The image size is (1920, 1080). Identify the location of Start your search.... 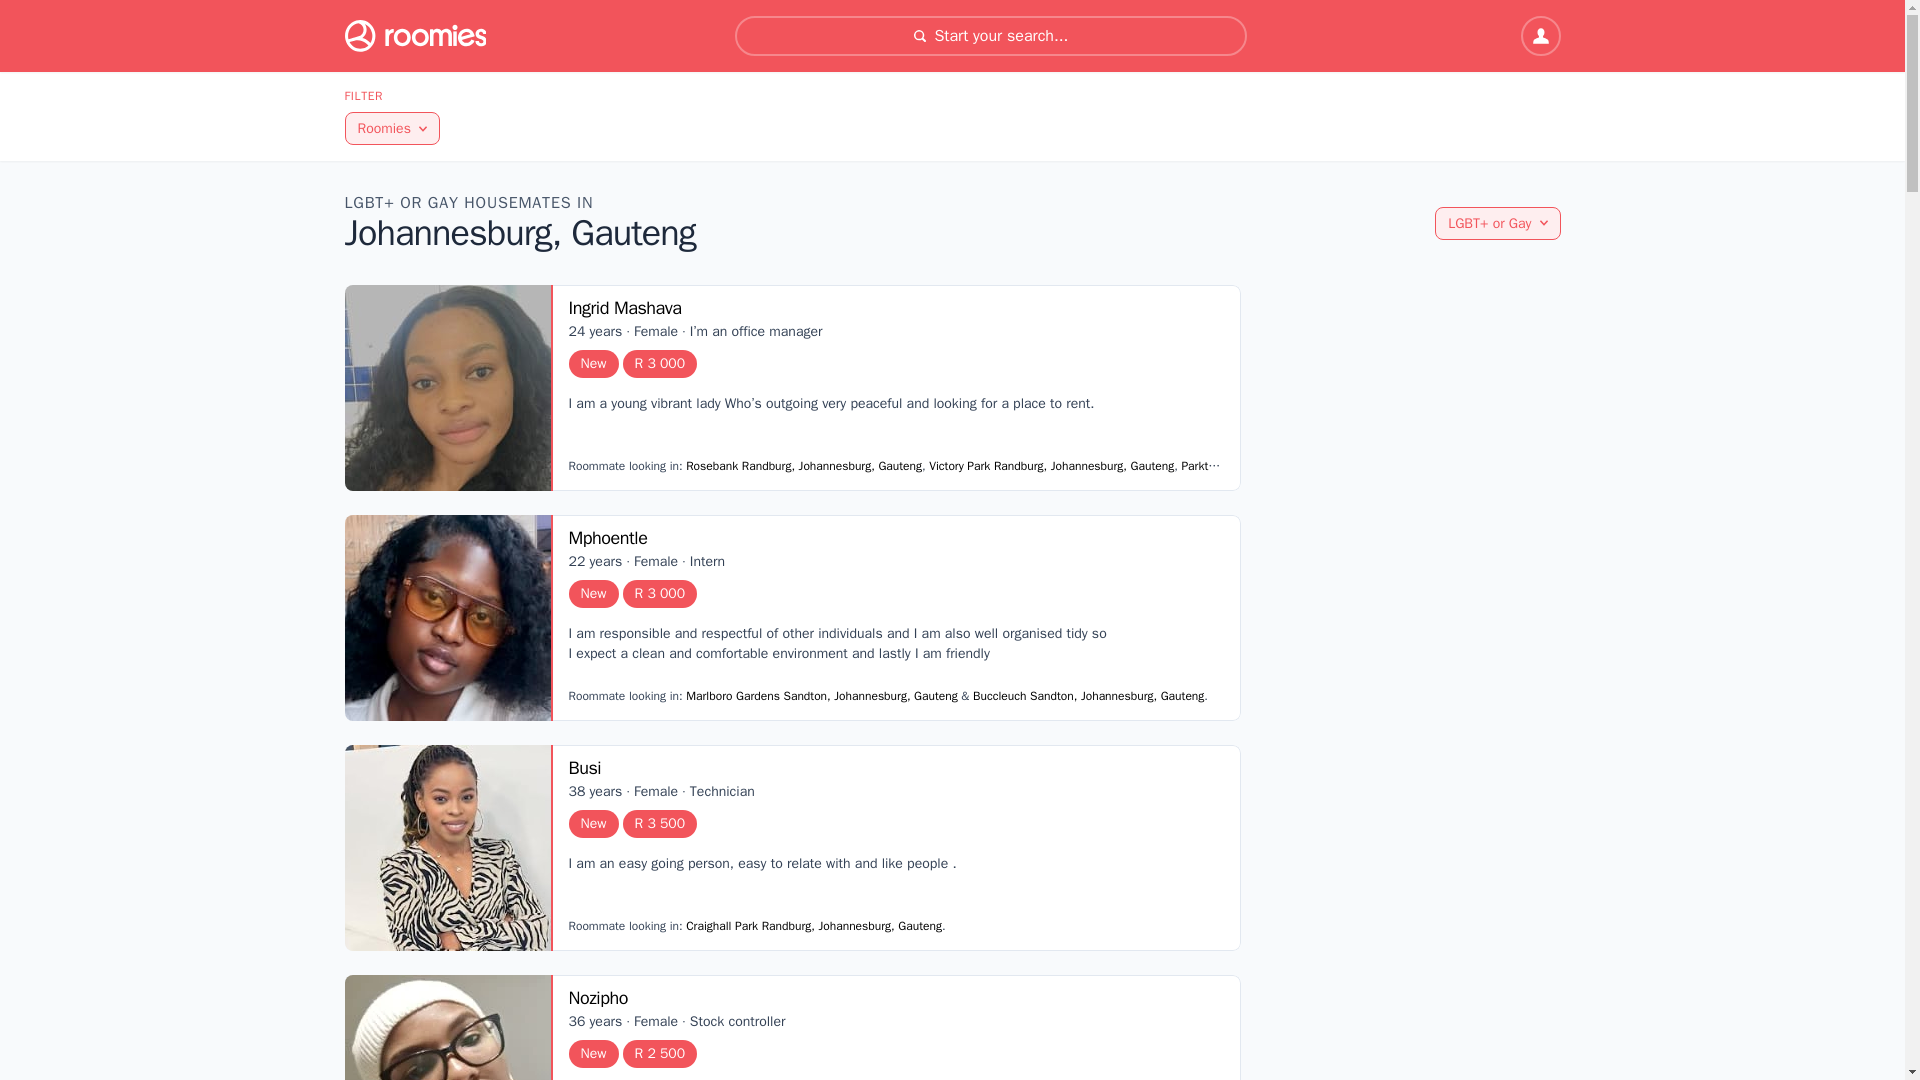
(990, 36).